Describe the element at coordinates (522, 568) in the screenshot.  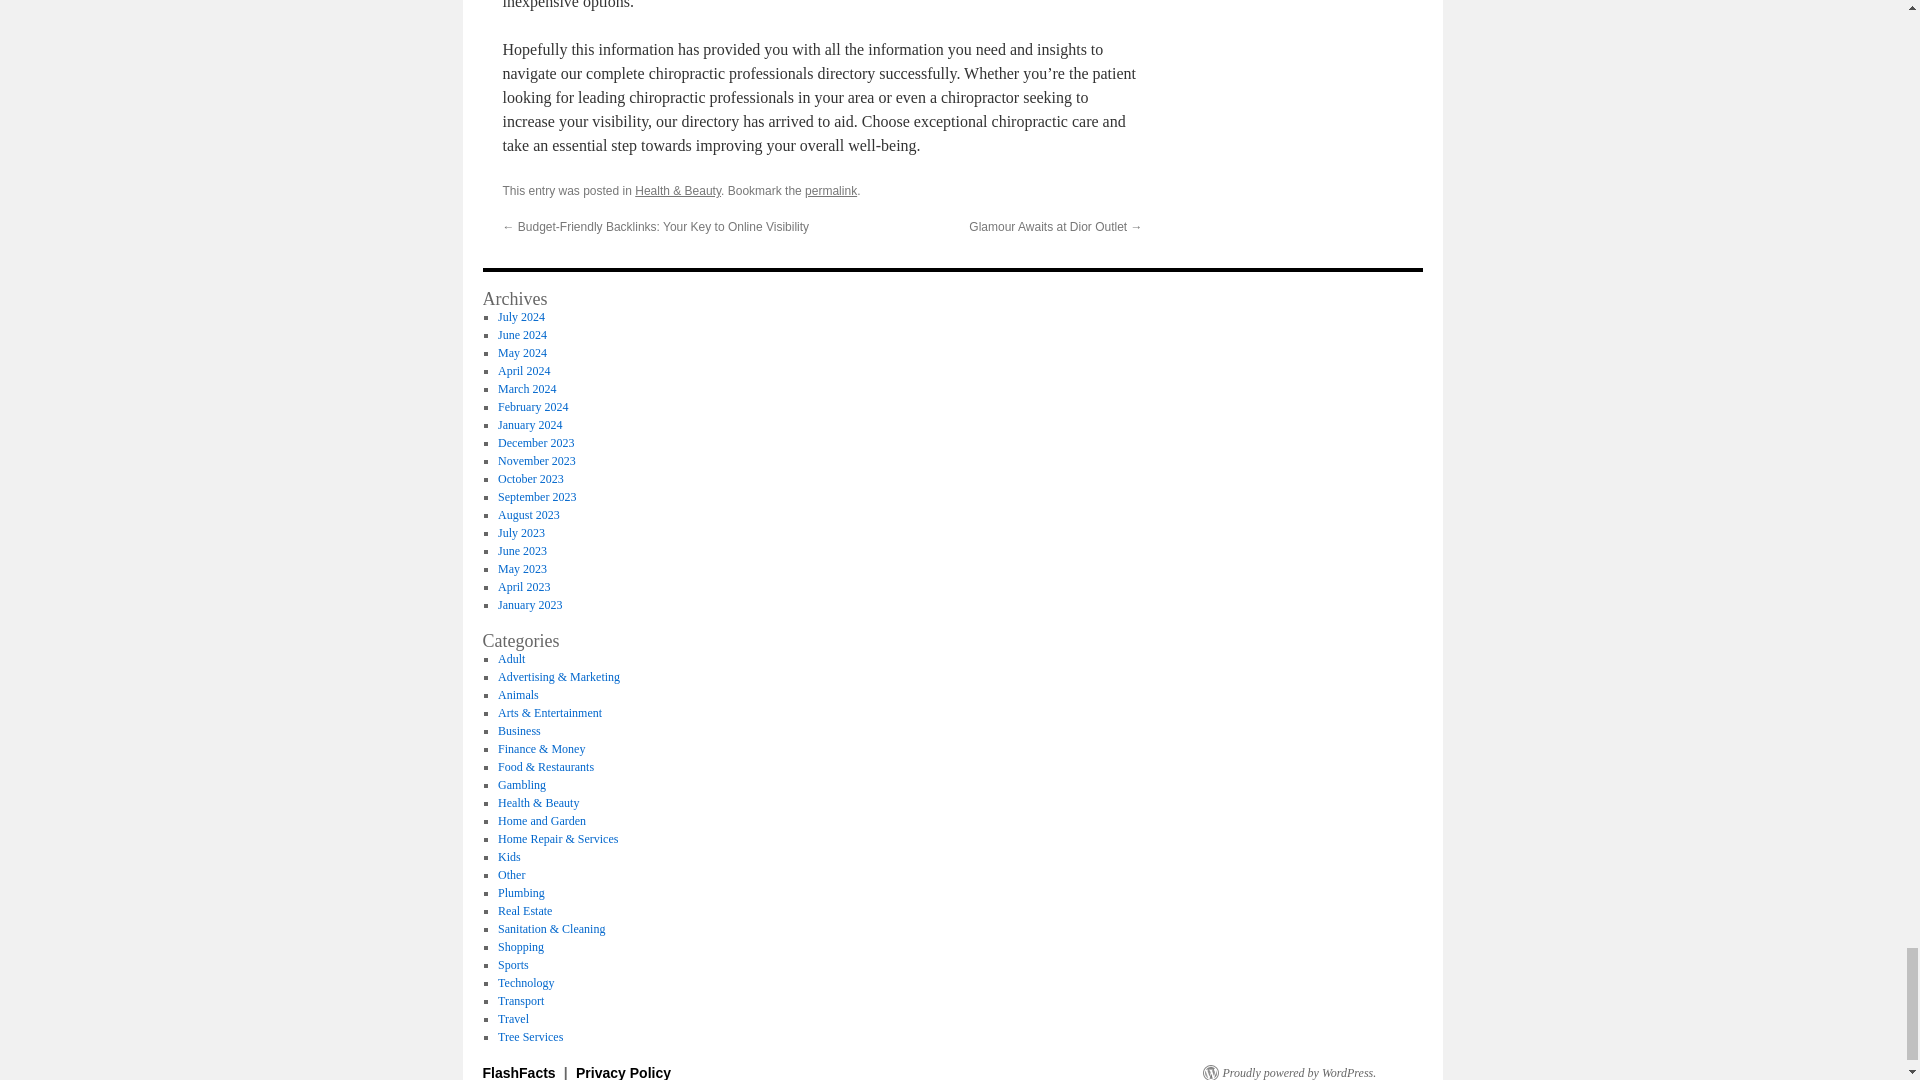
I see `May 2023` at that location.